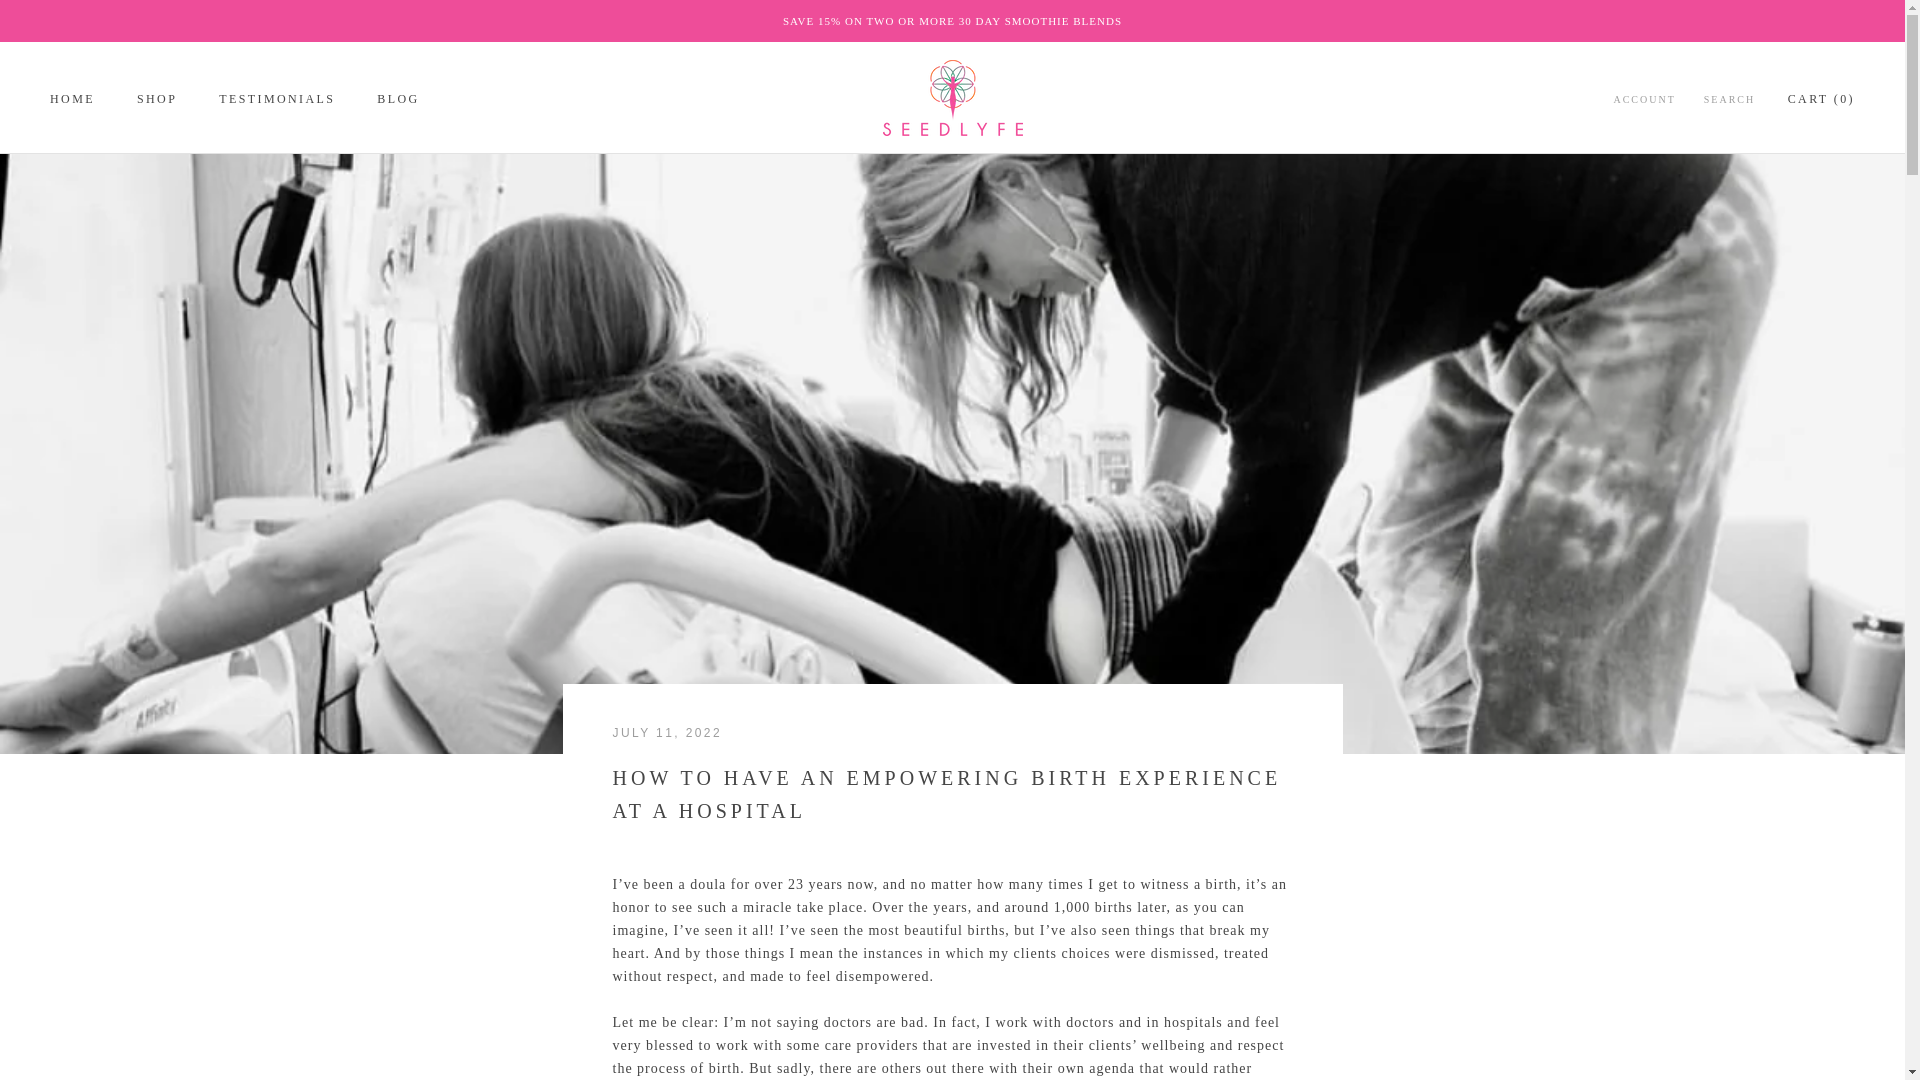 The height and width of the screenshot is (1080, 1920). Describe the element at coordinates (156, 98) in the screenshot. I see `SHOP` at that location.